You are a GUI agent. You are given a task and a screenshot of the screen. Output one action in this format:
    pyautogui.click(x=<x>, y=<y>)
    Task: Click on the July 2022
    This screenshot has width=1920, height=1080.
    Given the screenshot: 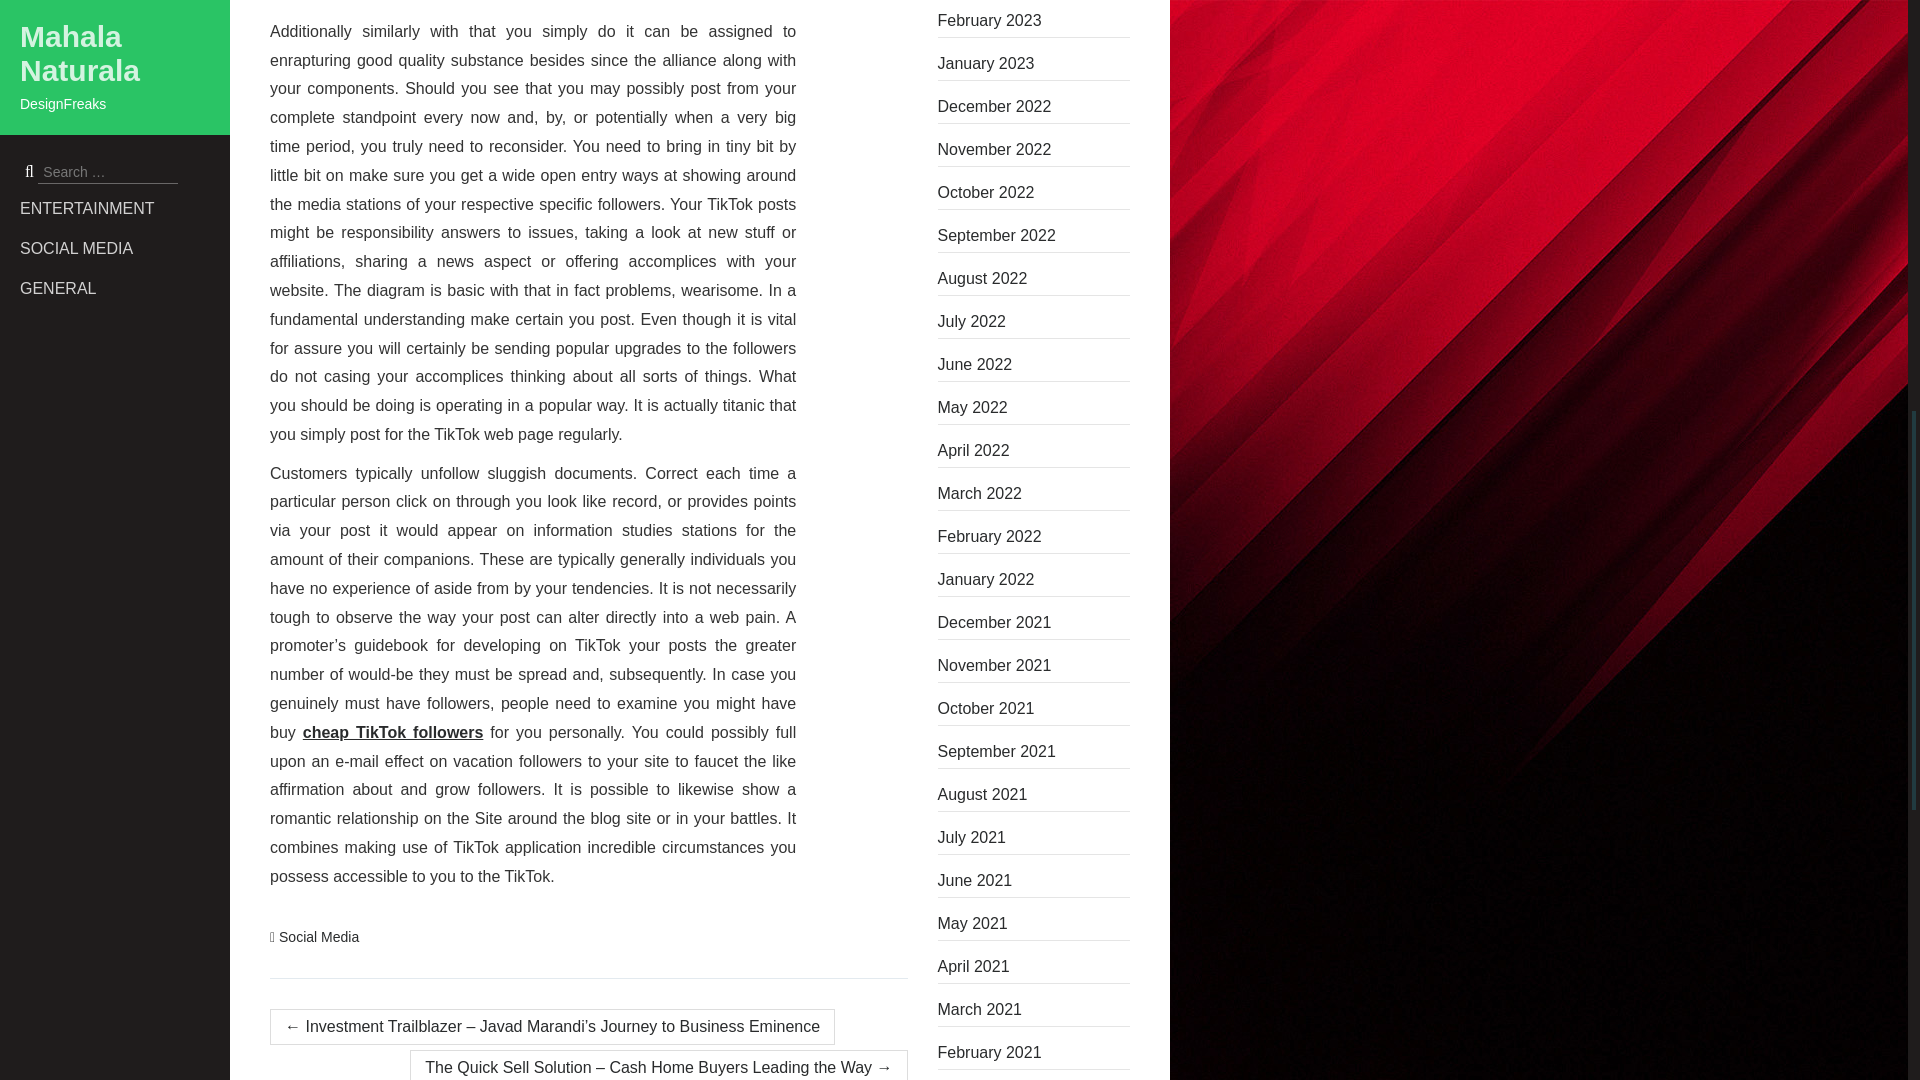 What is the action you would take?
    pyautogui.click(x=1034, y=322)
    